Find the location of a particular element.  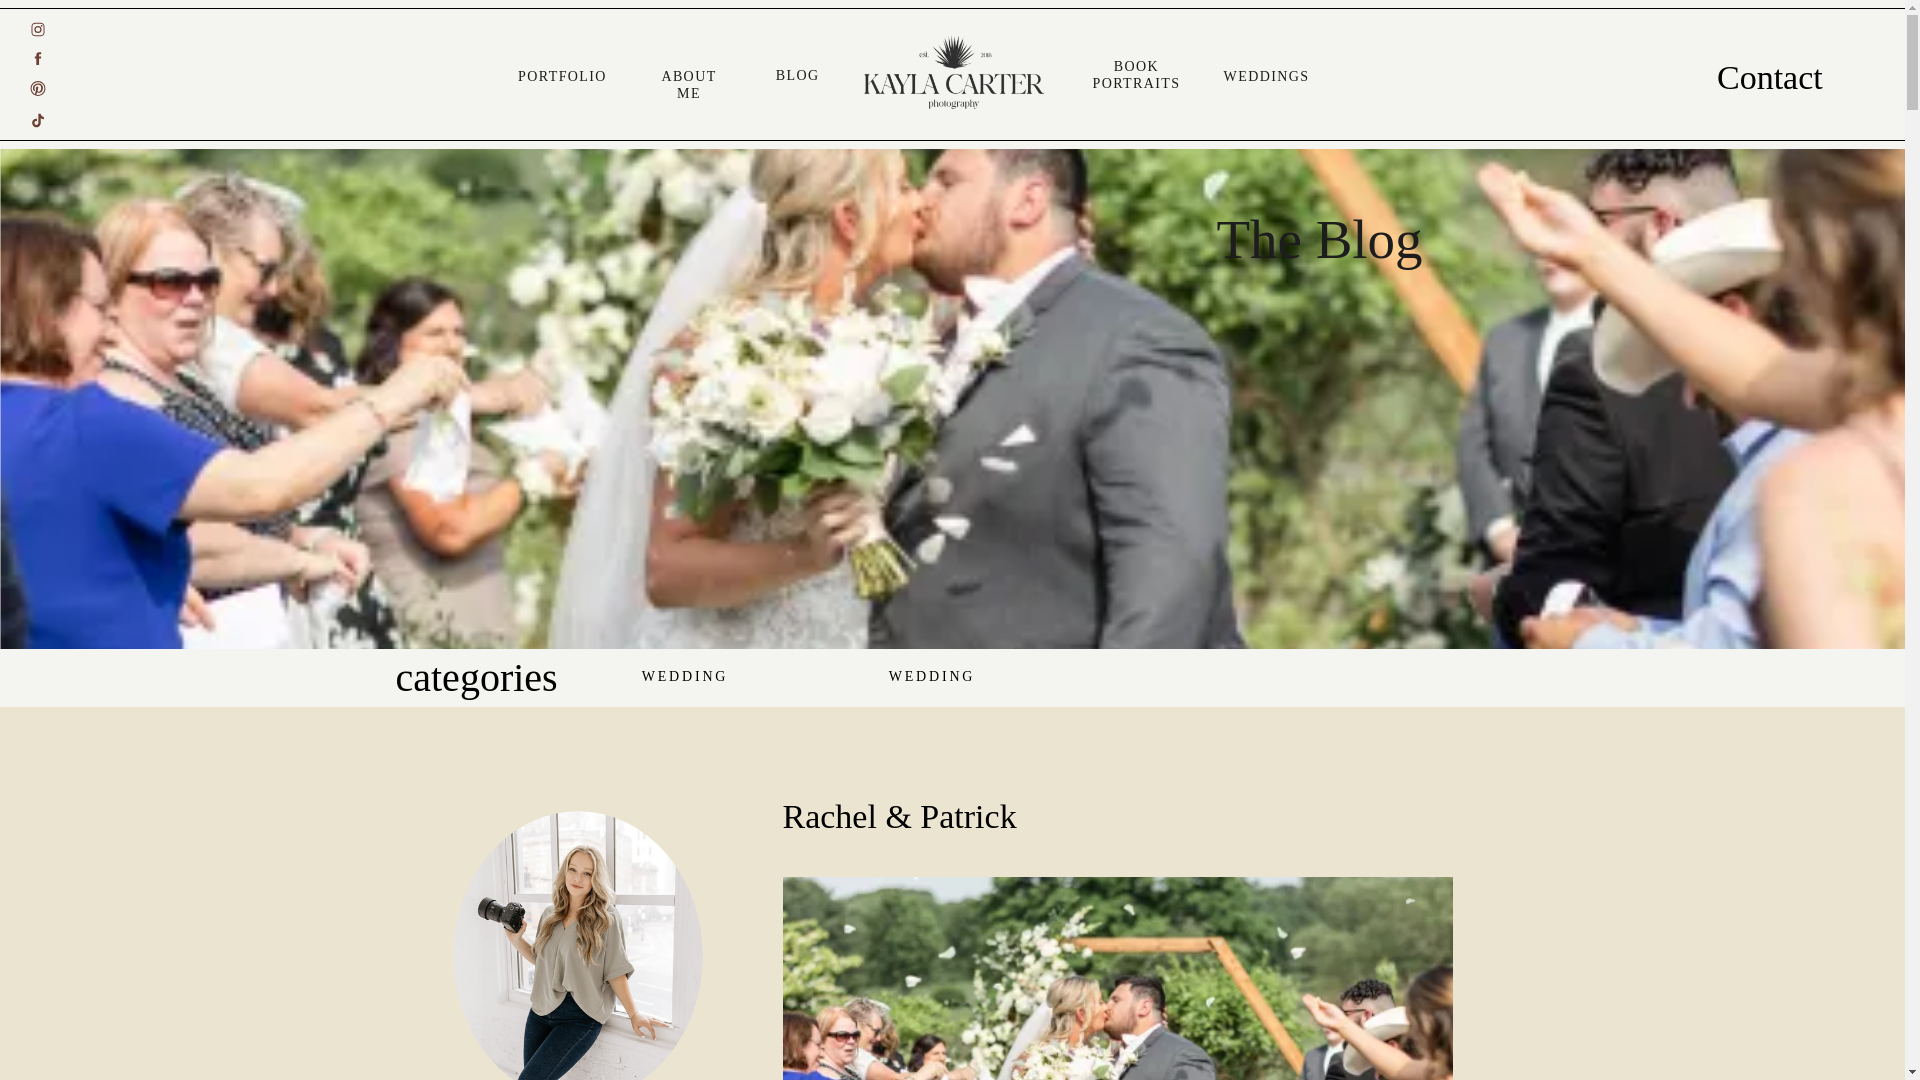

BLOG is located at coordinates (794, 77).